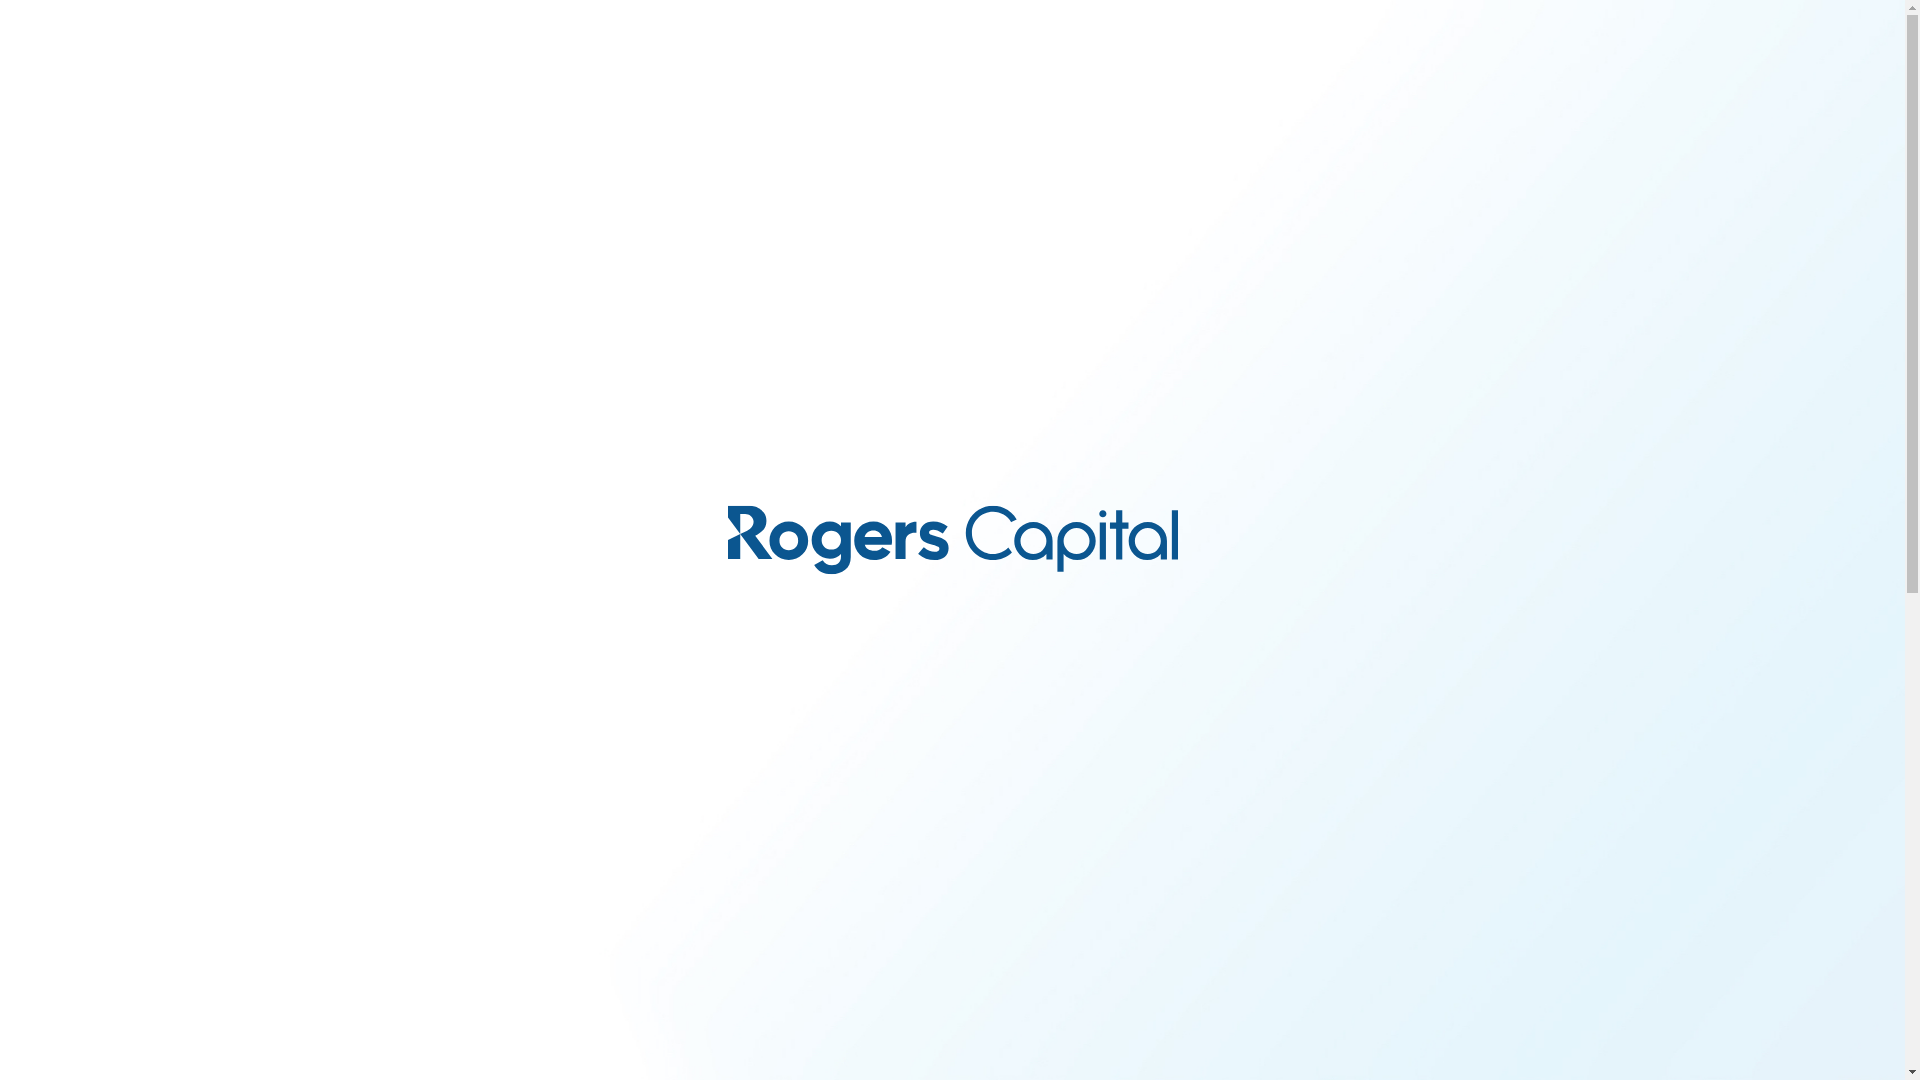 Image resolution: width=1920 pixels, height=1080 pixels. Describe the element at coordinates (952, 783) in the screenshot. I see `BACK TO HOMEPAGE` at that location.